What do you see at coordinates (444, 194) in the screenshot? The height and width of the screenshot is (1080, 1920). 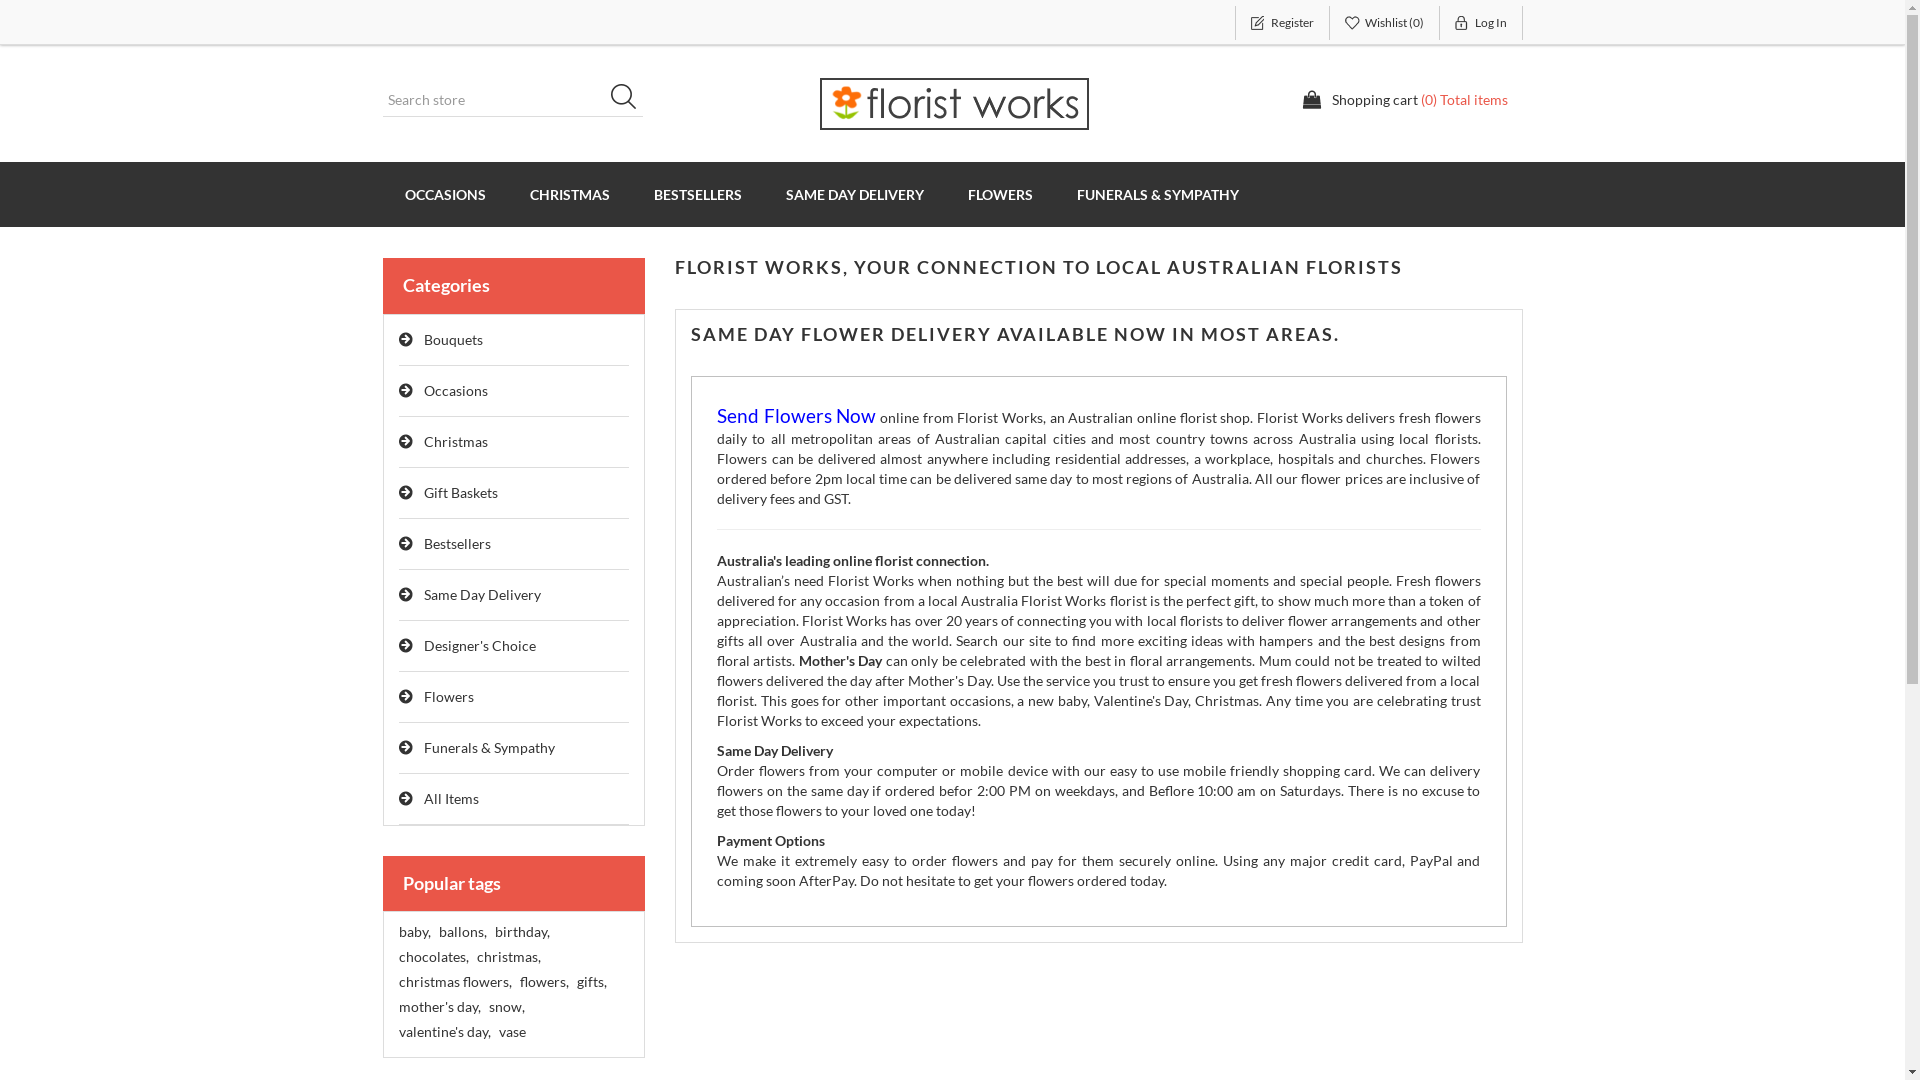 I see `OCCASIONS` at bounding box center [444, 194].